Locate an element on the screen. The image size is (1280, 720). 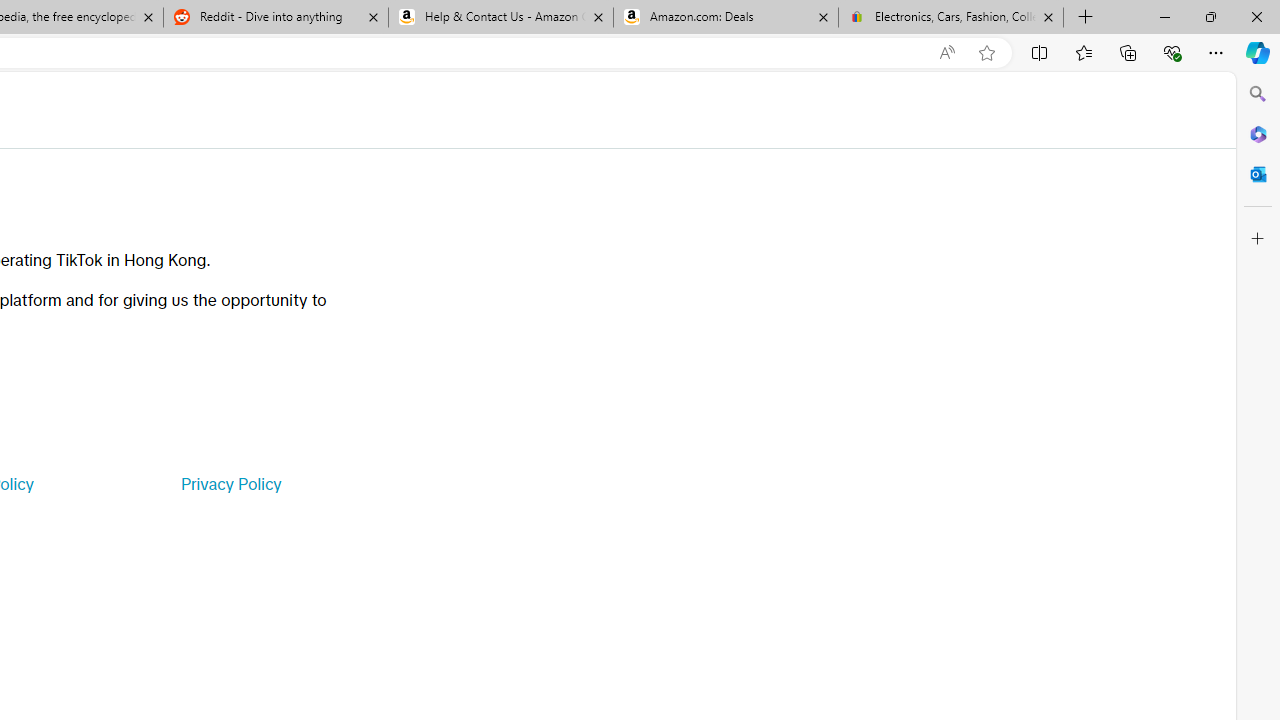
Amazon.com: Deals is located at coordinates (726, 18).